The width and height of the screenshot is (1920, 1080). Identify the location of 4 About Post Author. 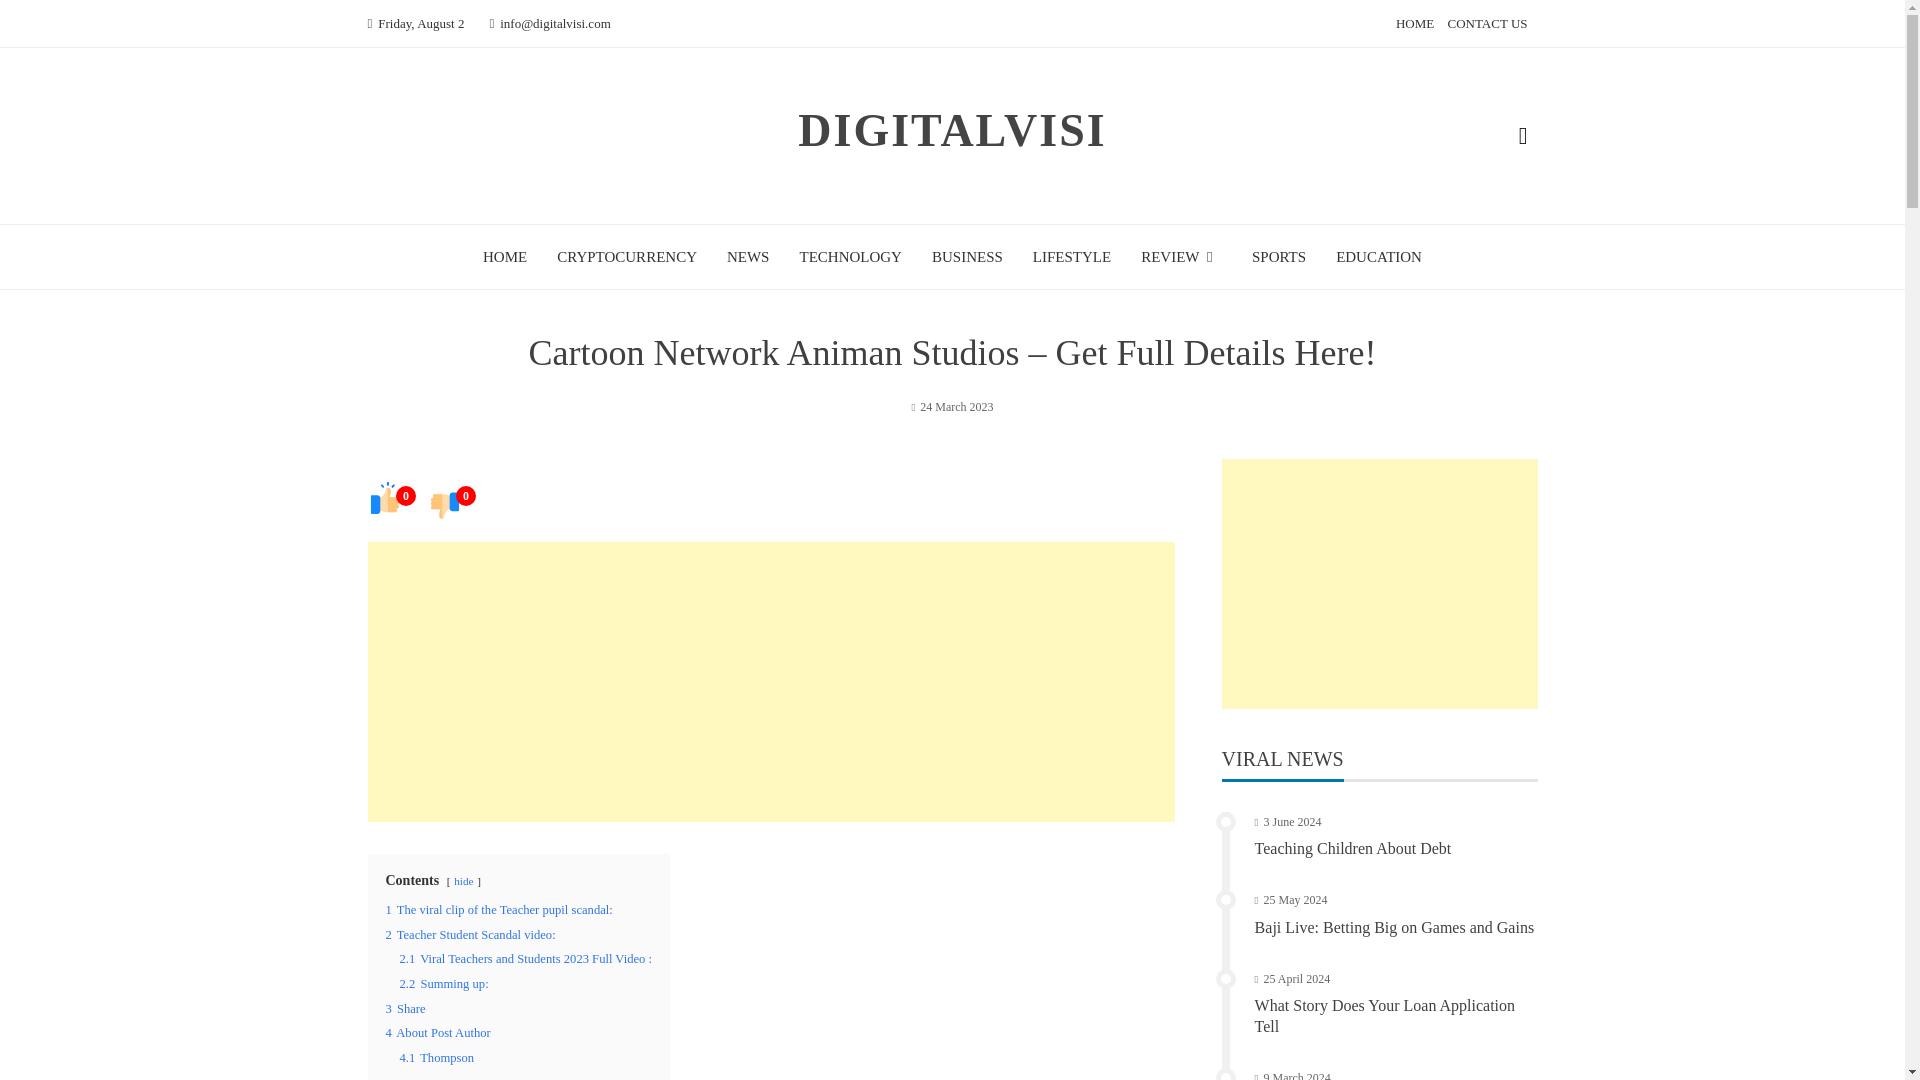
(438, 1033).